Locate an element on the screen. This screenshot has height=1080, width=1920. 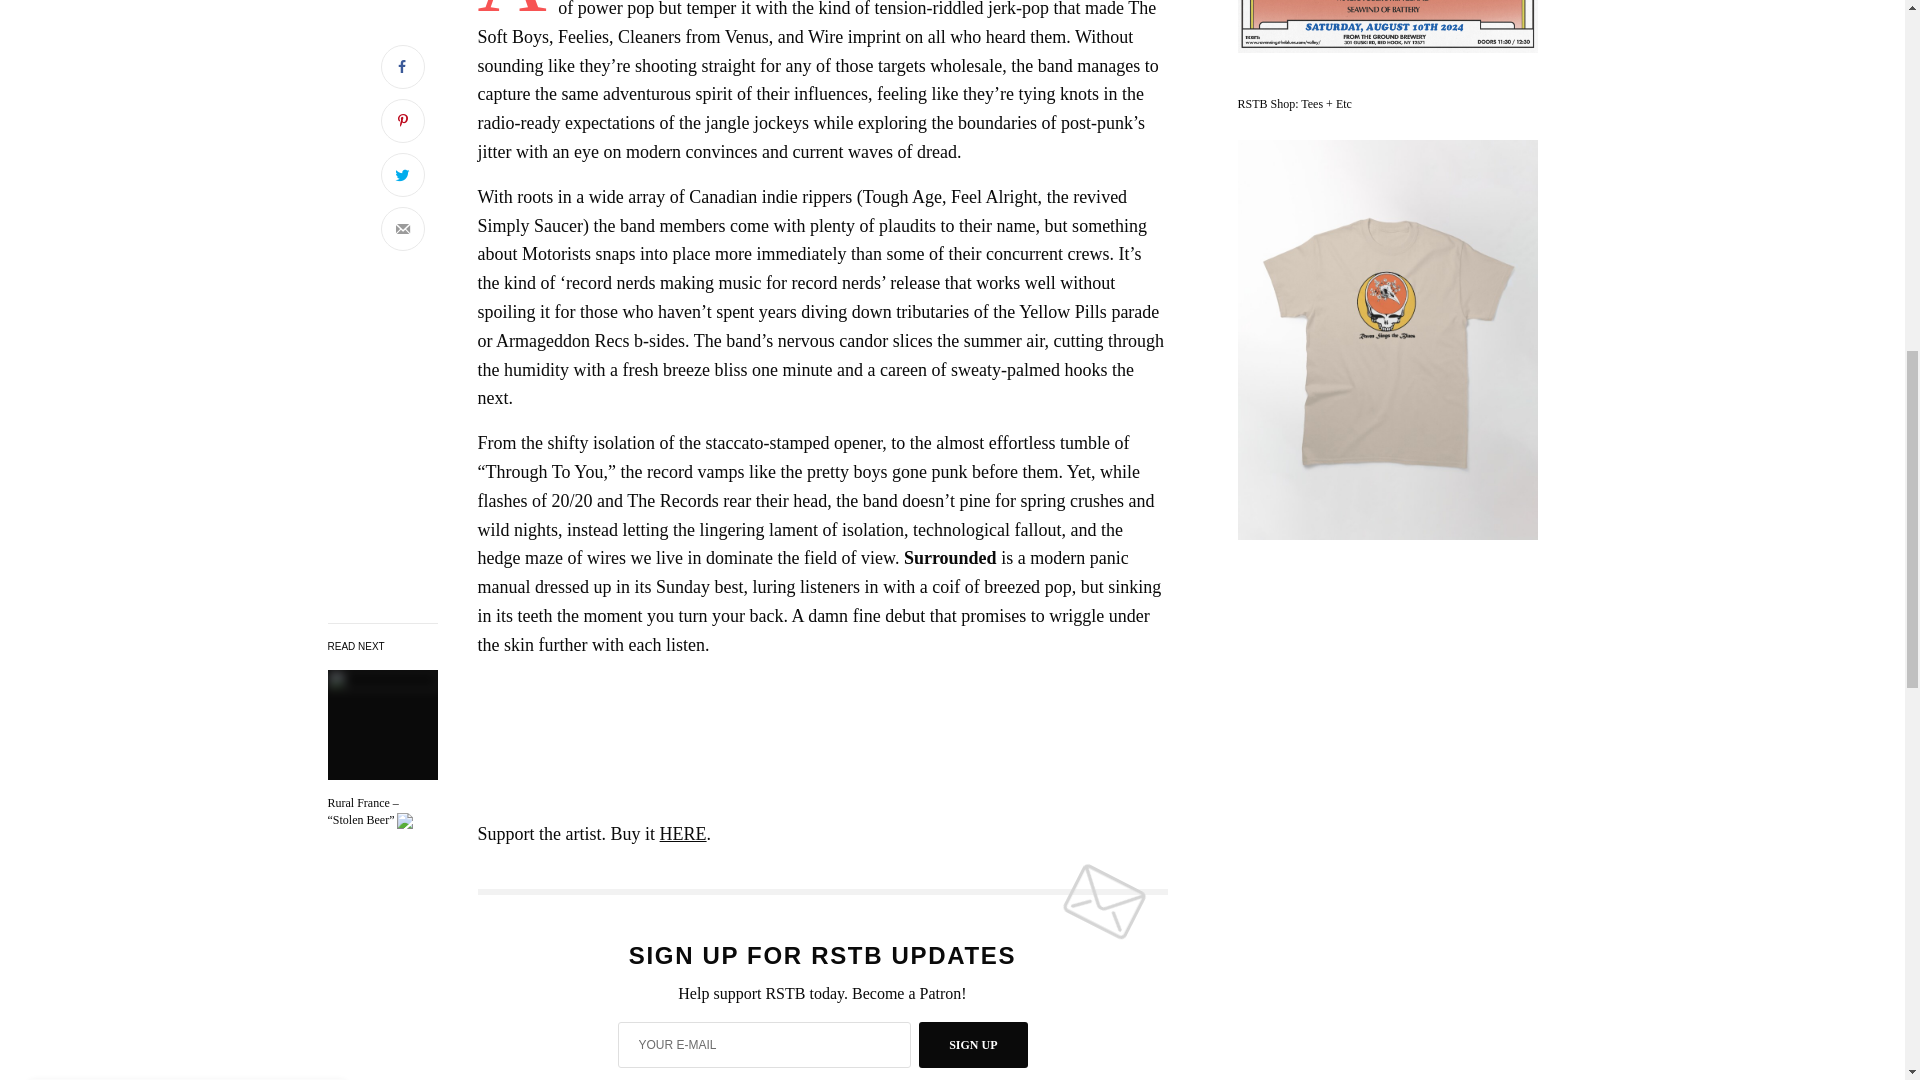
Motorists  is located at coordinates (382, 812).